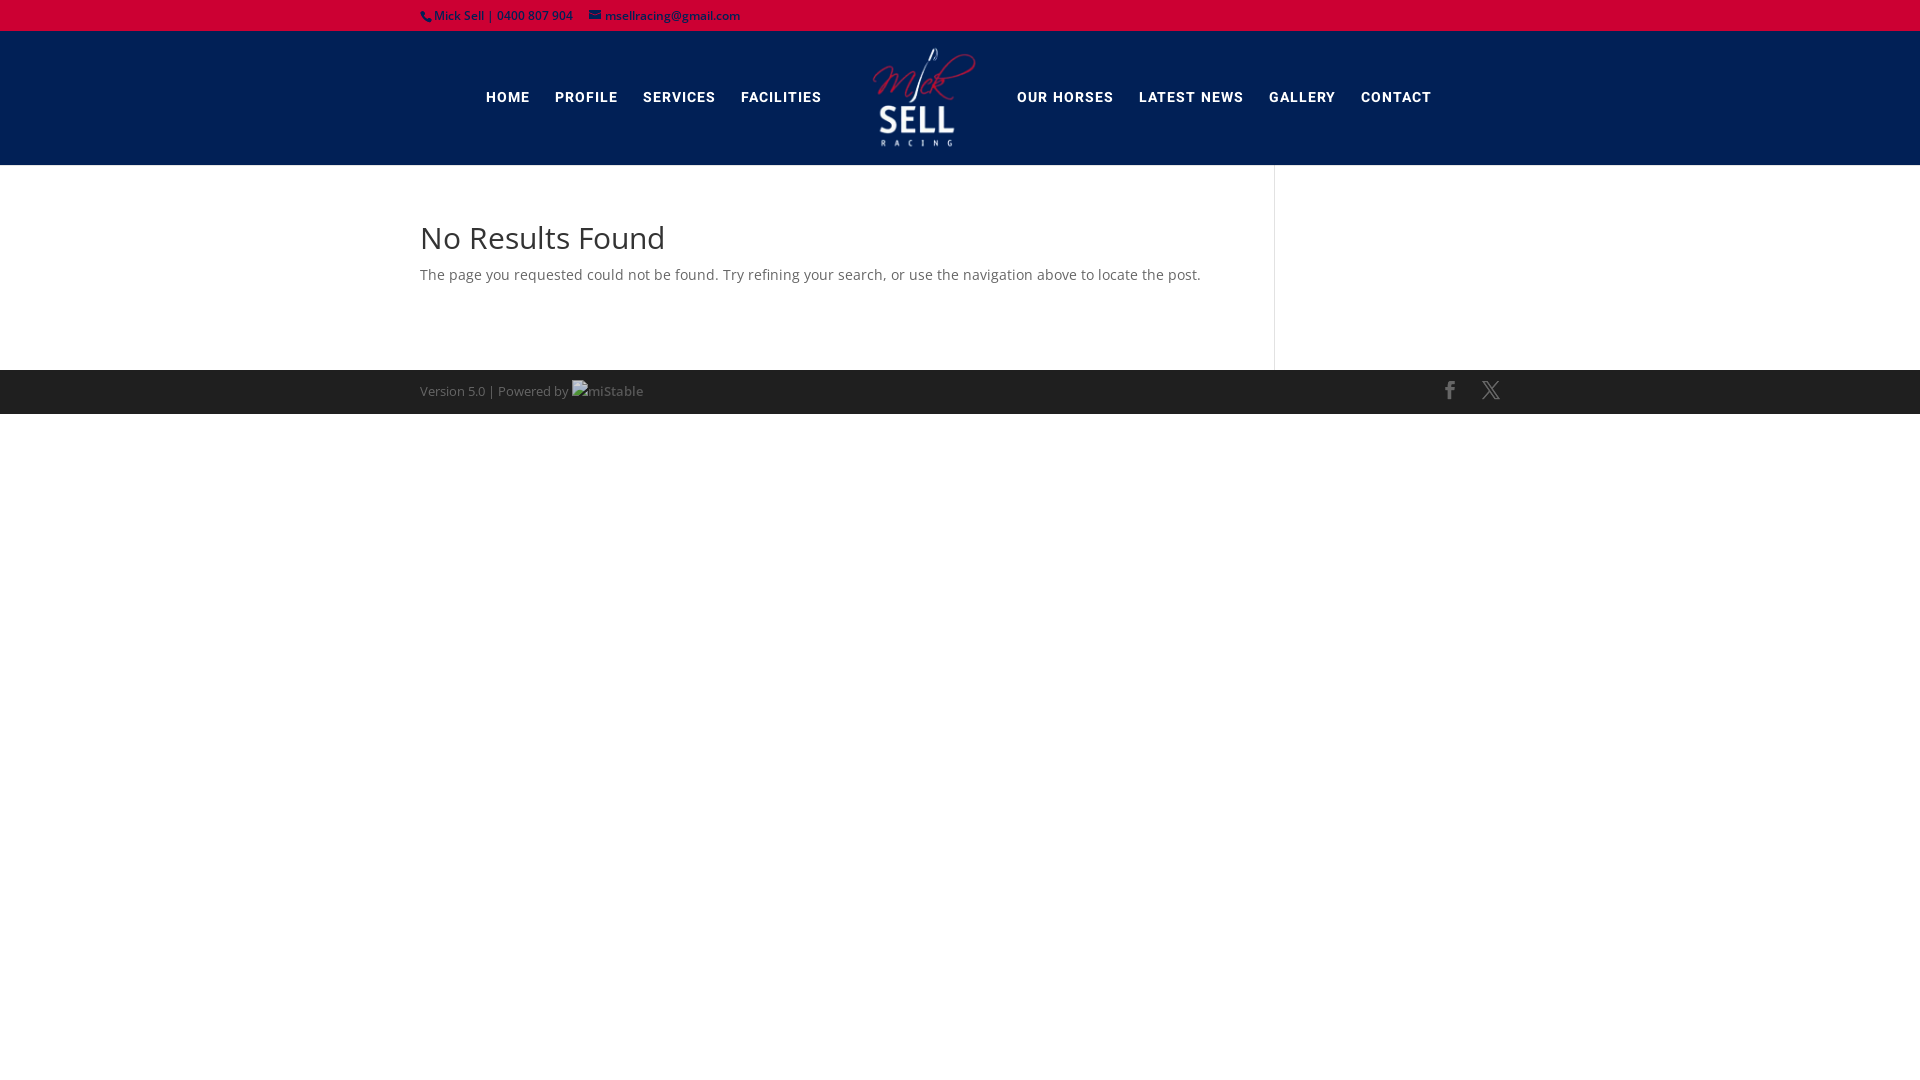  I want to click on msellracing@gmail.com, so click(664, 16).